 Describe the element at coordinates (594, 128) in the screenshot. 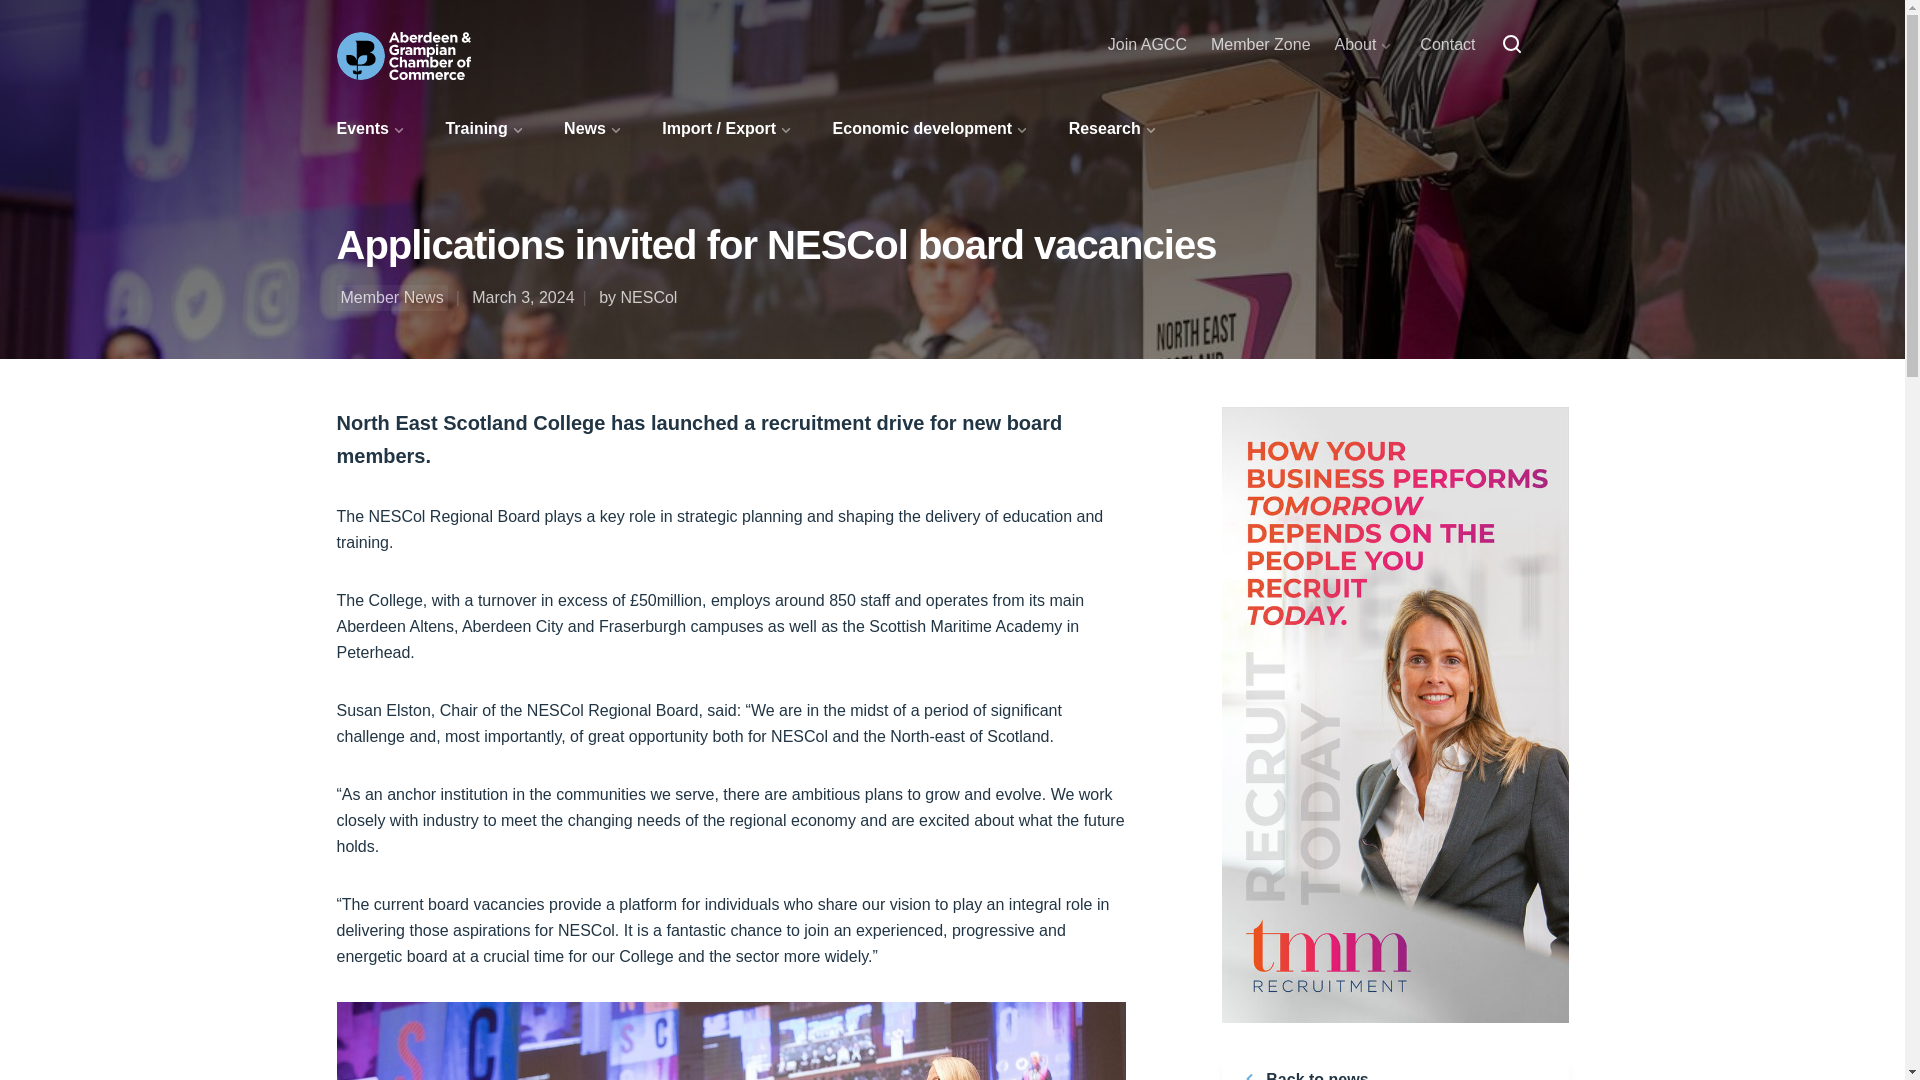

I see `News` at that location.